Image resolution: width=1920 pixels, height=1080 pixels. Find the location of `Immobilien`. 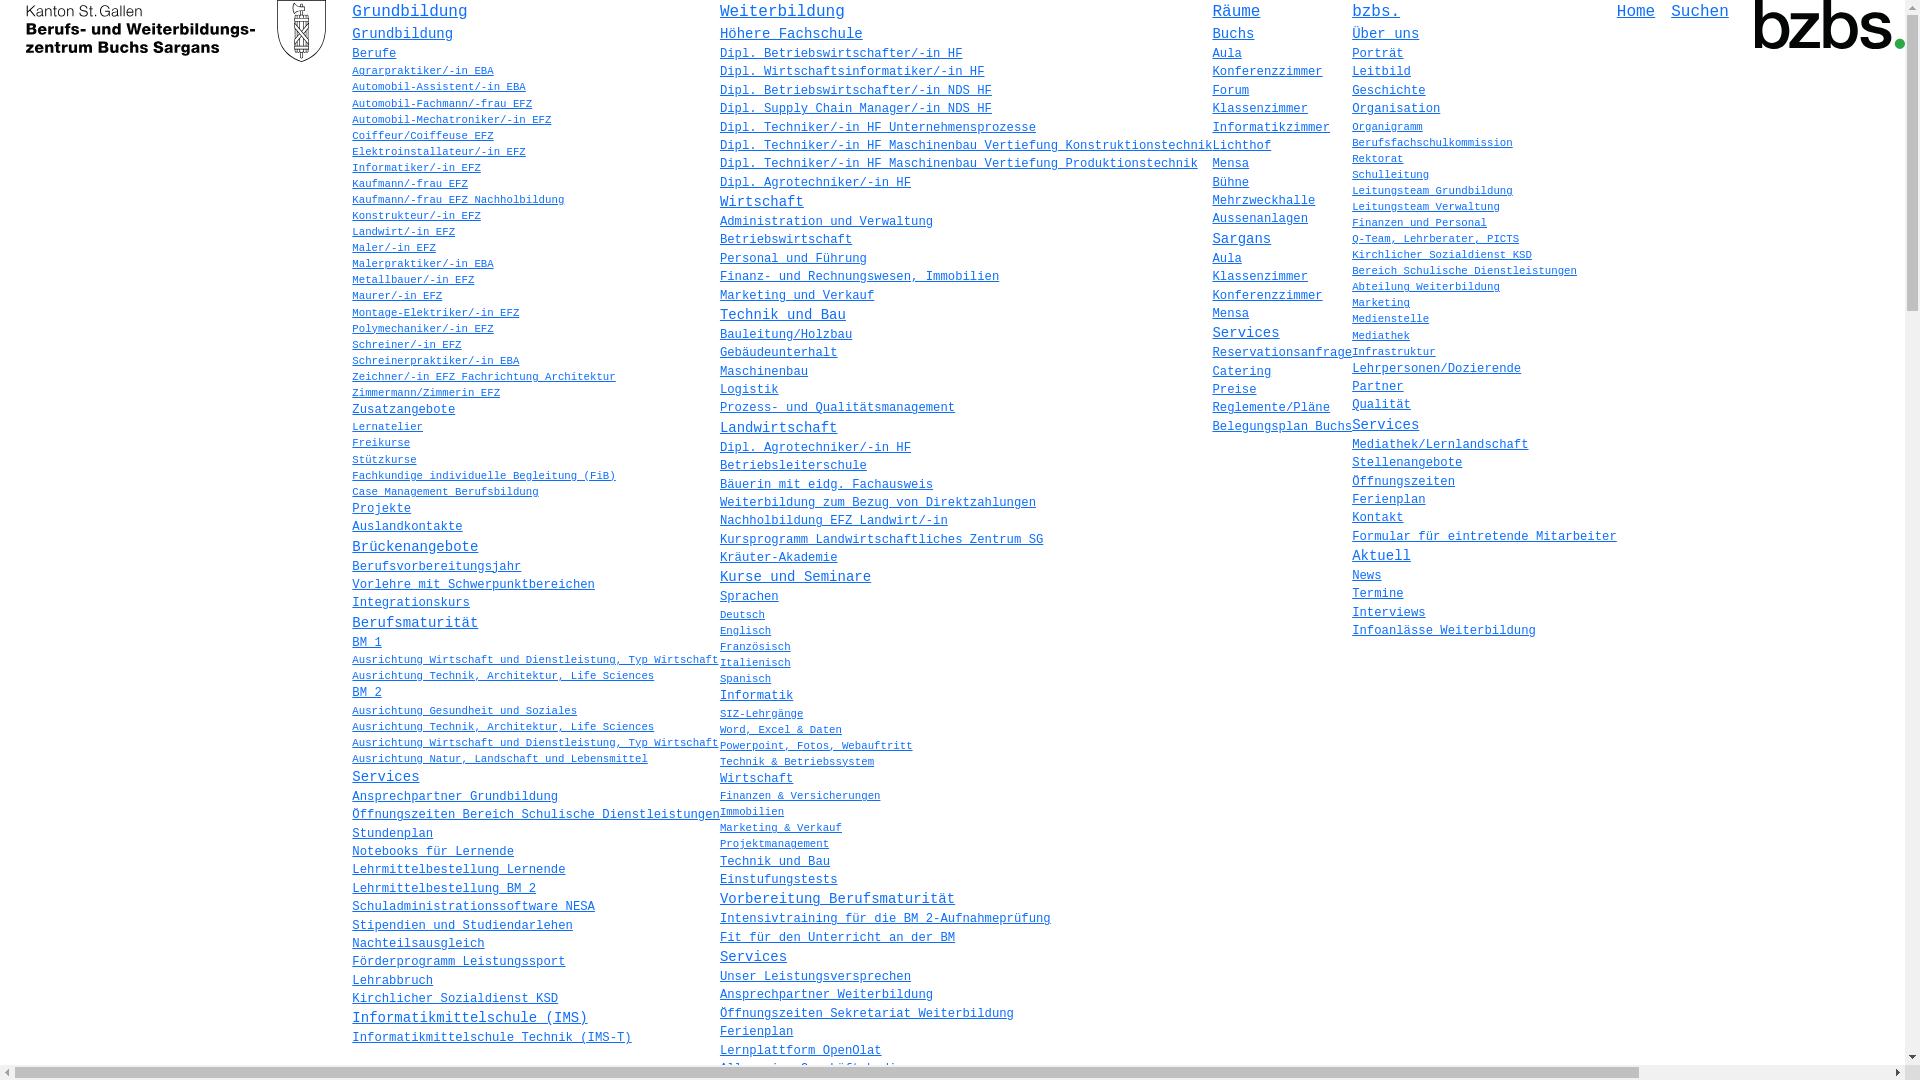

Immobilien is located at coordinates (752, 812).